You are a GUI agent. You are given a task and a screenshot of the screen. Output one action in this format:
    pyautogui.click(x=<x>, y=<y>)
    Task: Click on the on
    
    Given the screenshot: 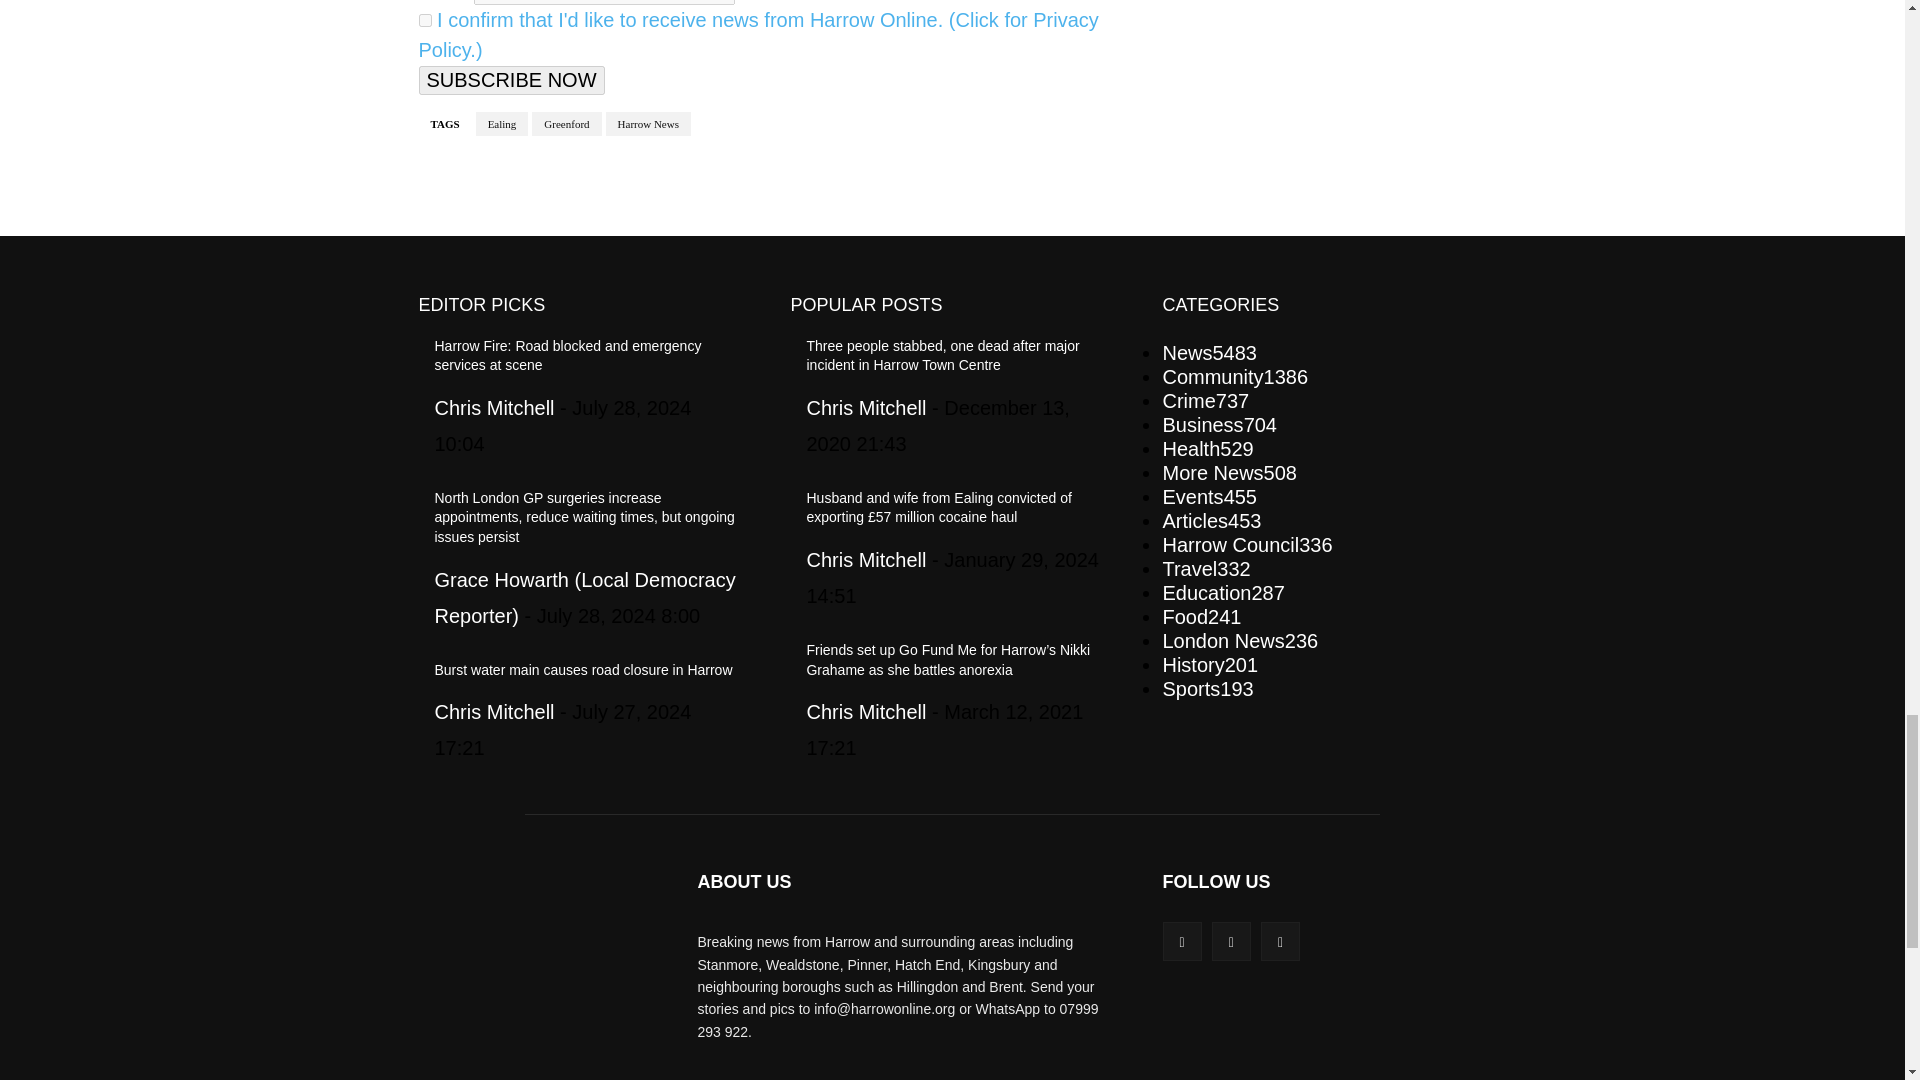 What is the action you would take?
    pyautogui.click(x=424, y=20)
    